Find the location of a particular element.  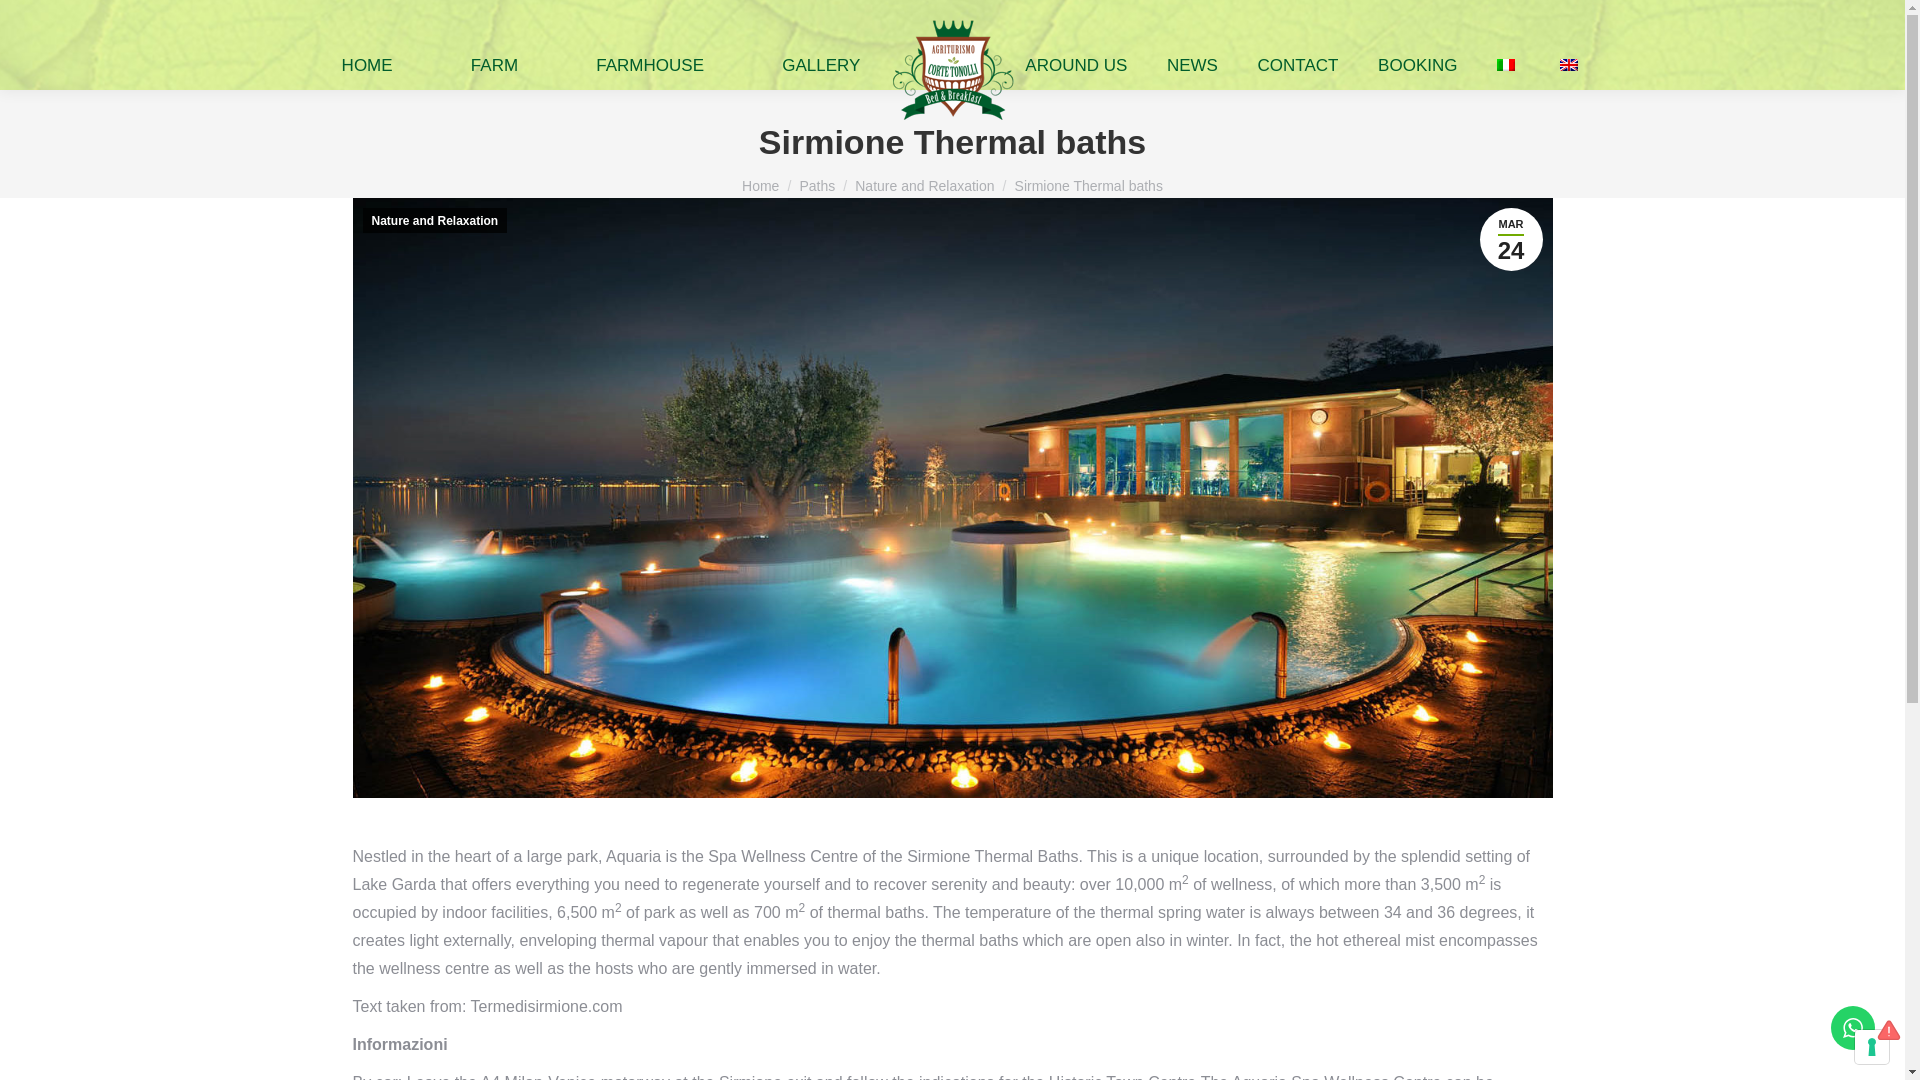

WhatsApp us is located at coordinates (1853, 1027).